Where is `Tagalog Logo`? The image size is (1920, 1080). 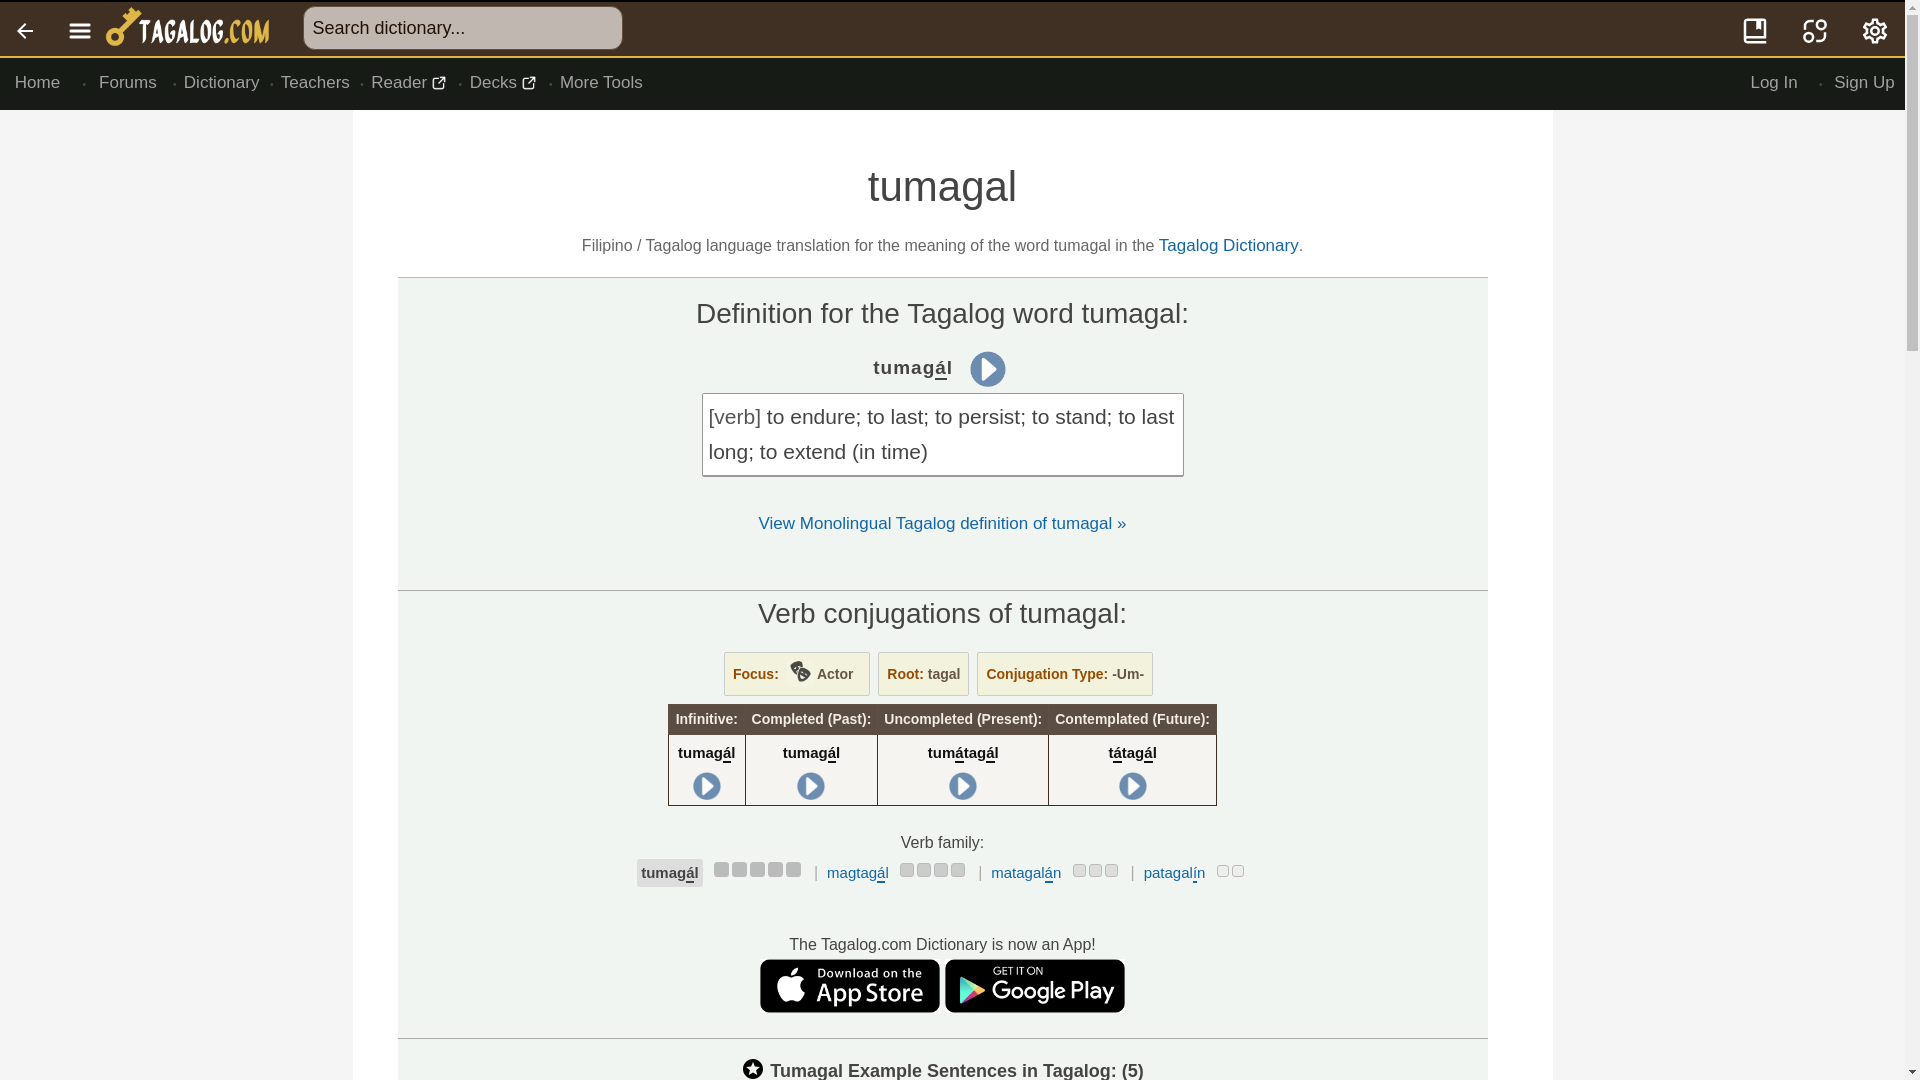
Tagalog Logo is located at coordinates (190, 29).